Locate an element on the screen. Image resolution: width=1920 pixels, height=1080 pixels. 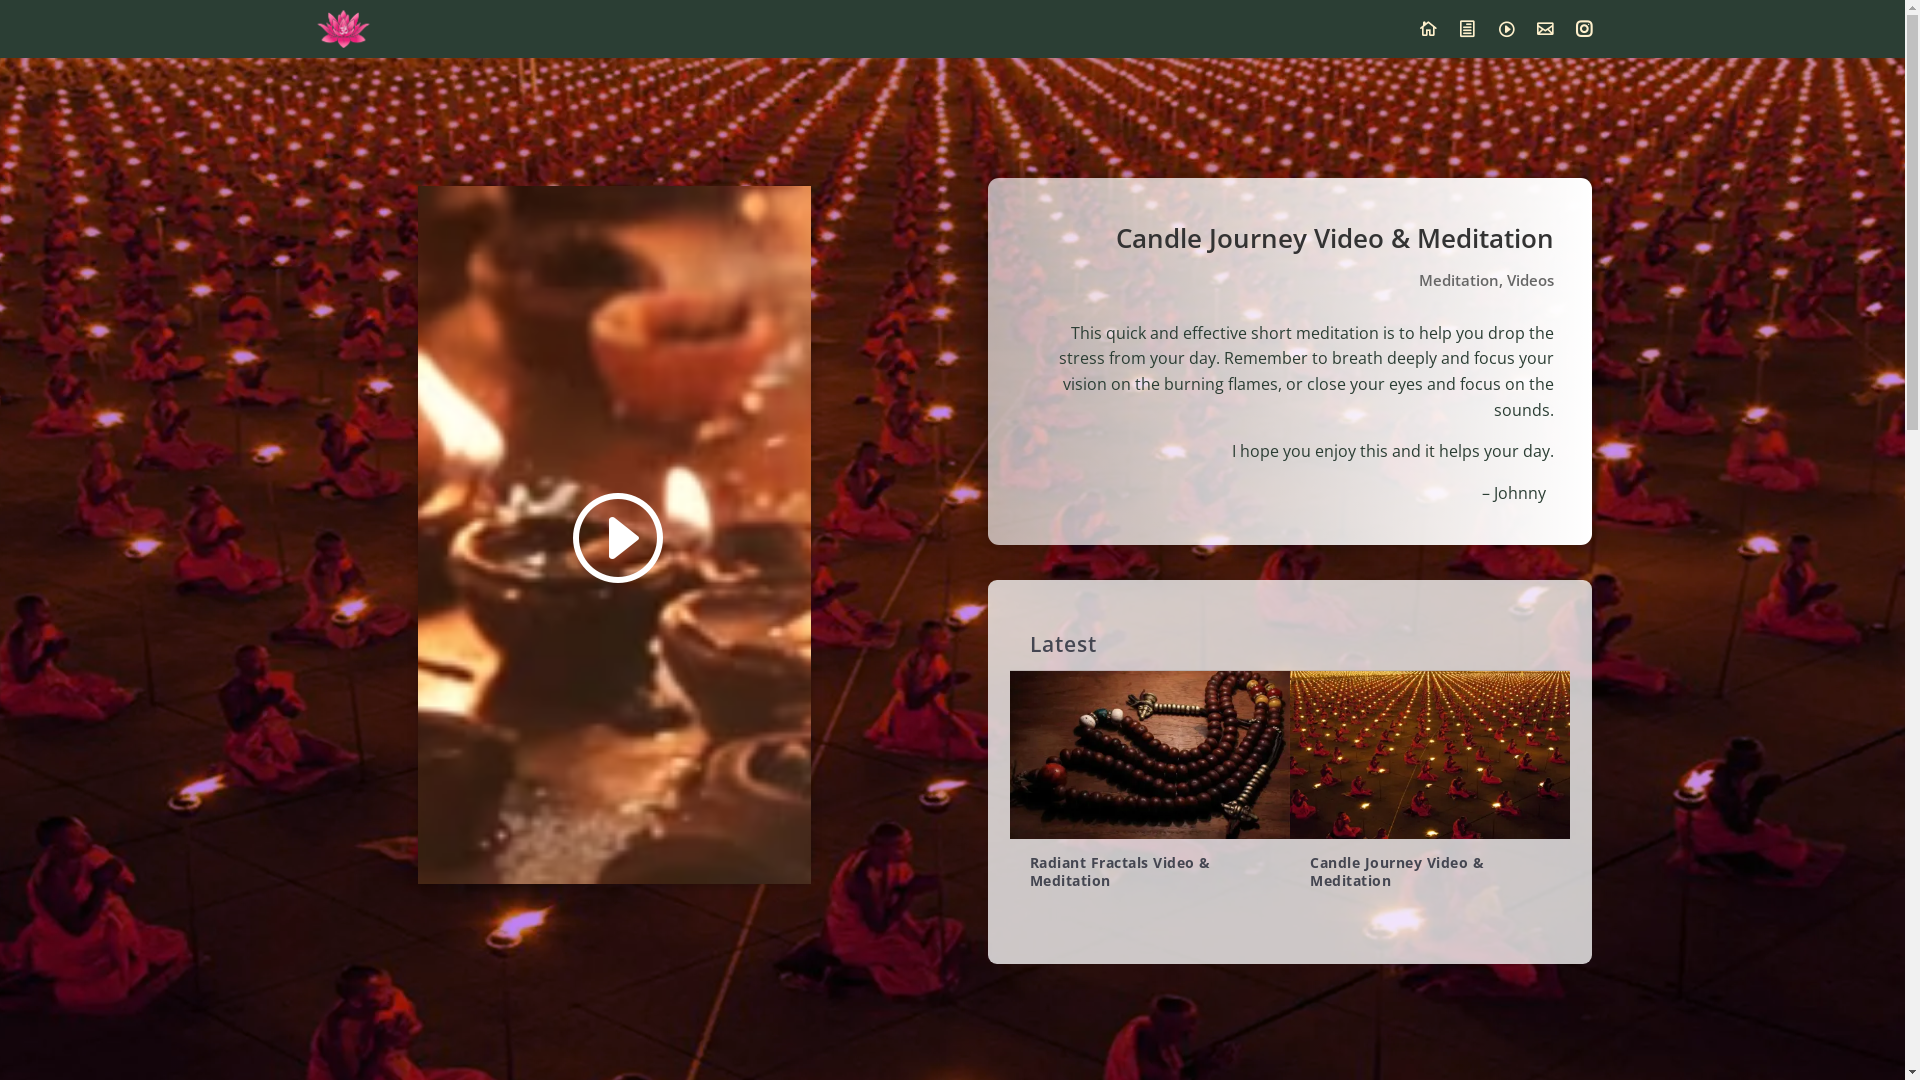
Radiant Fractals Video & Meditation is located at coordinates (1120, 872).